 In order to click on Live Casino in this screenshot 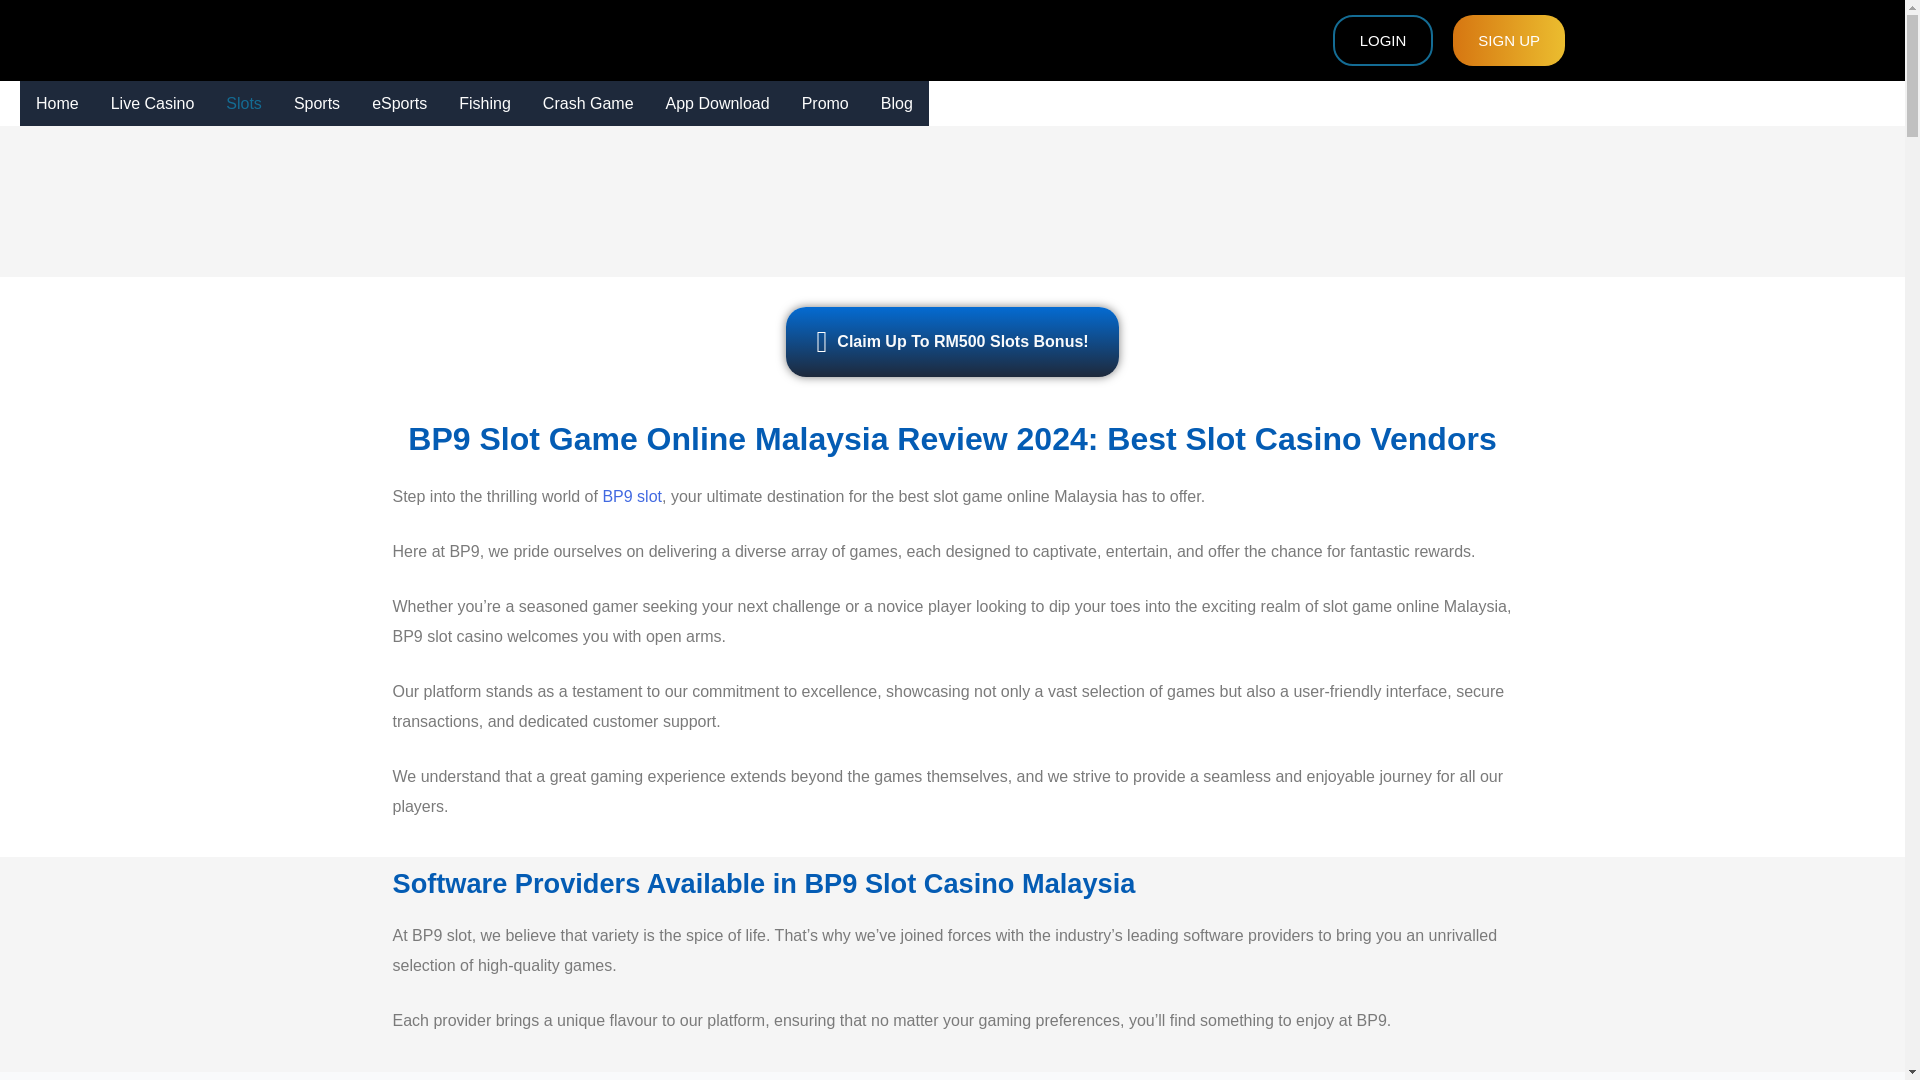, I will do `click(152, 104)`.